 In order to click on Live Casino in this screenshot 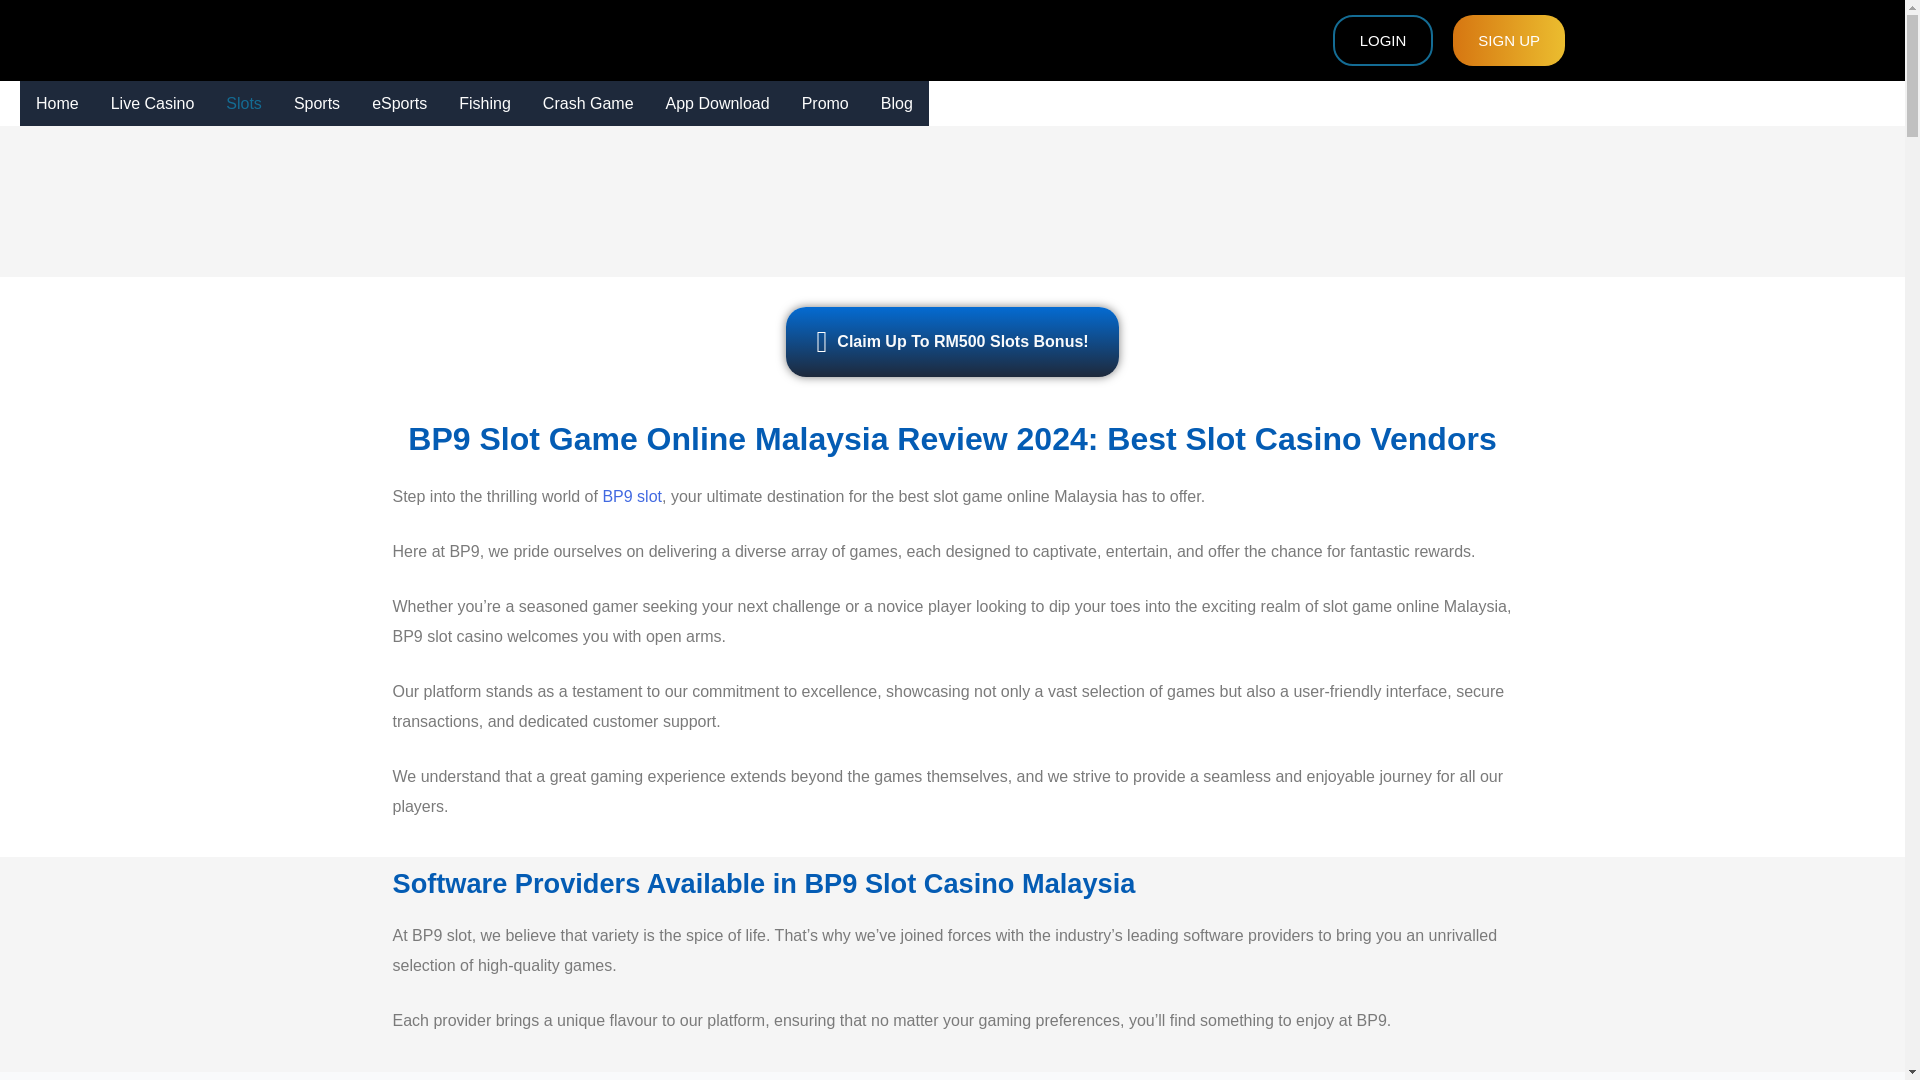, I will do `click(152, 104)`.